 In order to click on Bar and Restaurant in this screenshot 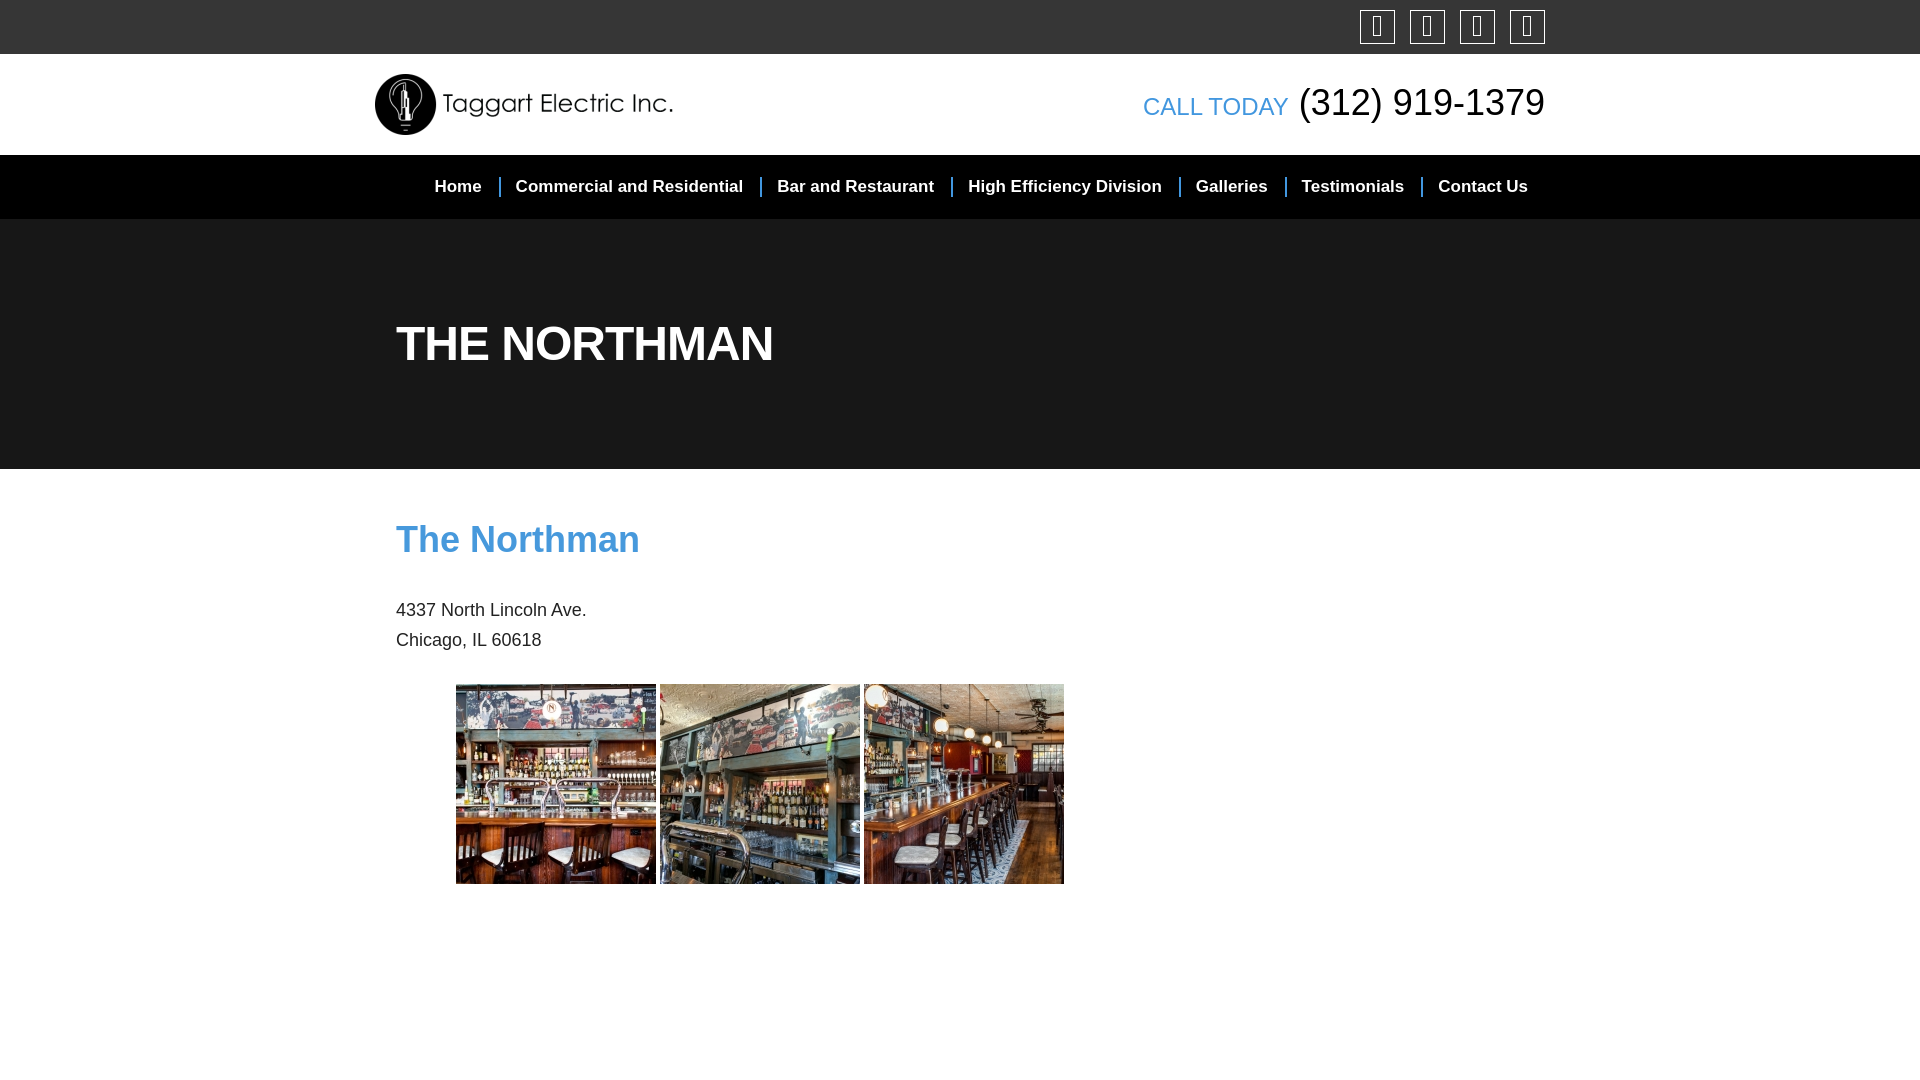, I will do `click(855, 186)`.